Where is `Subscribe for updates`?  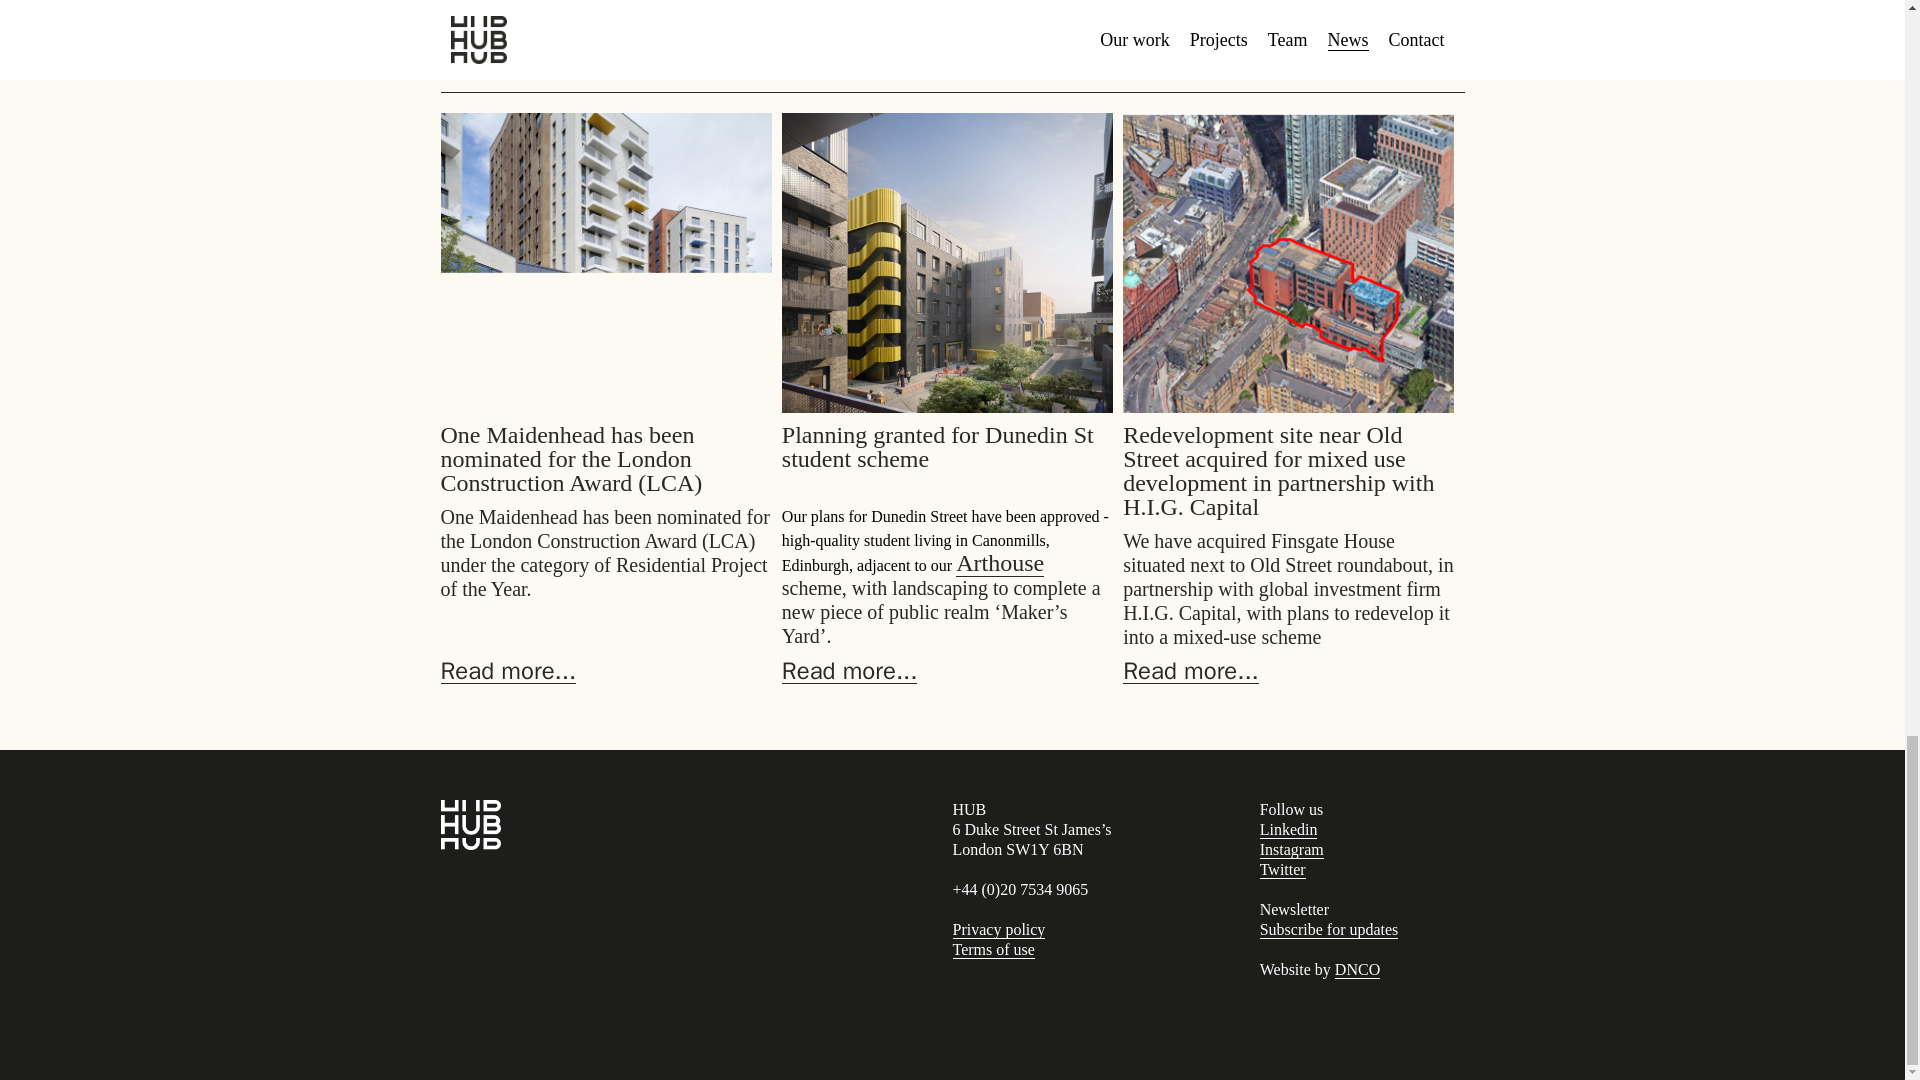
Subscribe for updates is located at coordinates (1329, 930).